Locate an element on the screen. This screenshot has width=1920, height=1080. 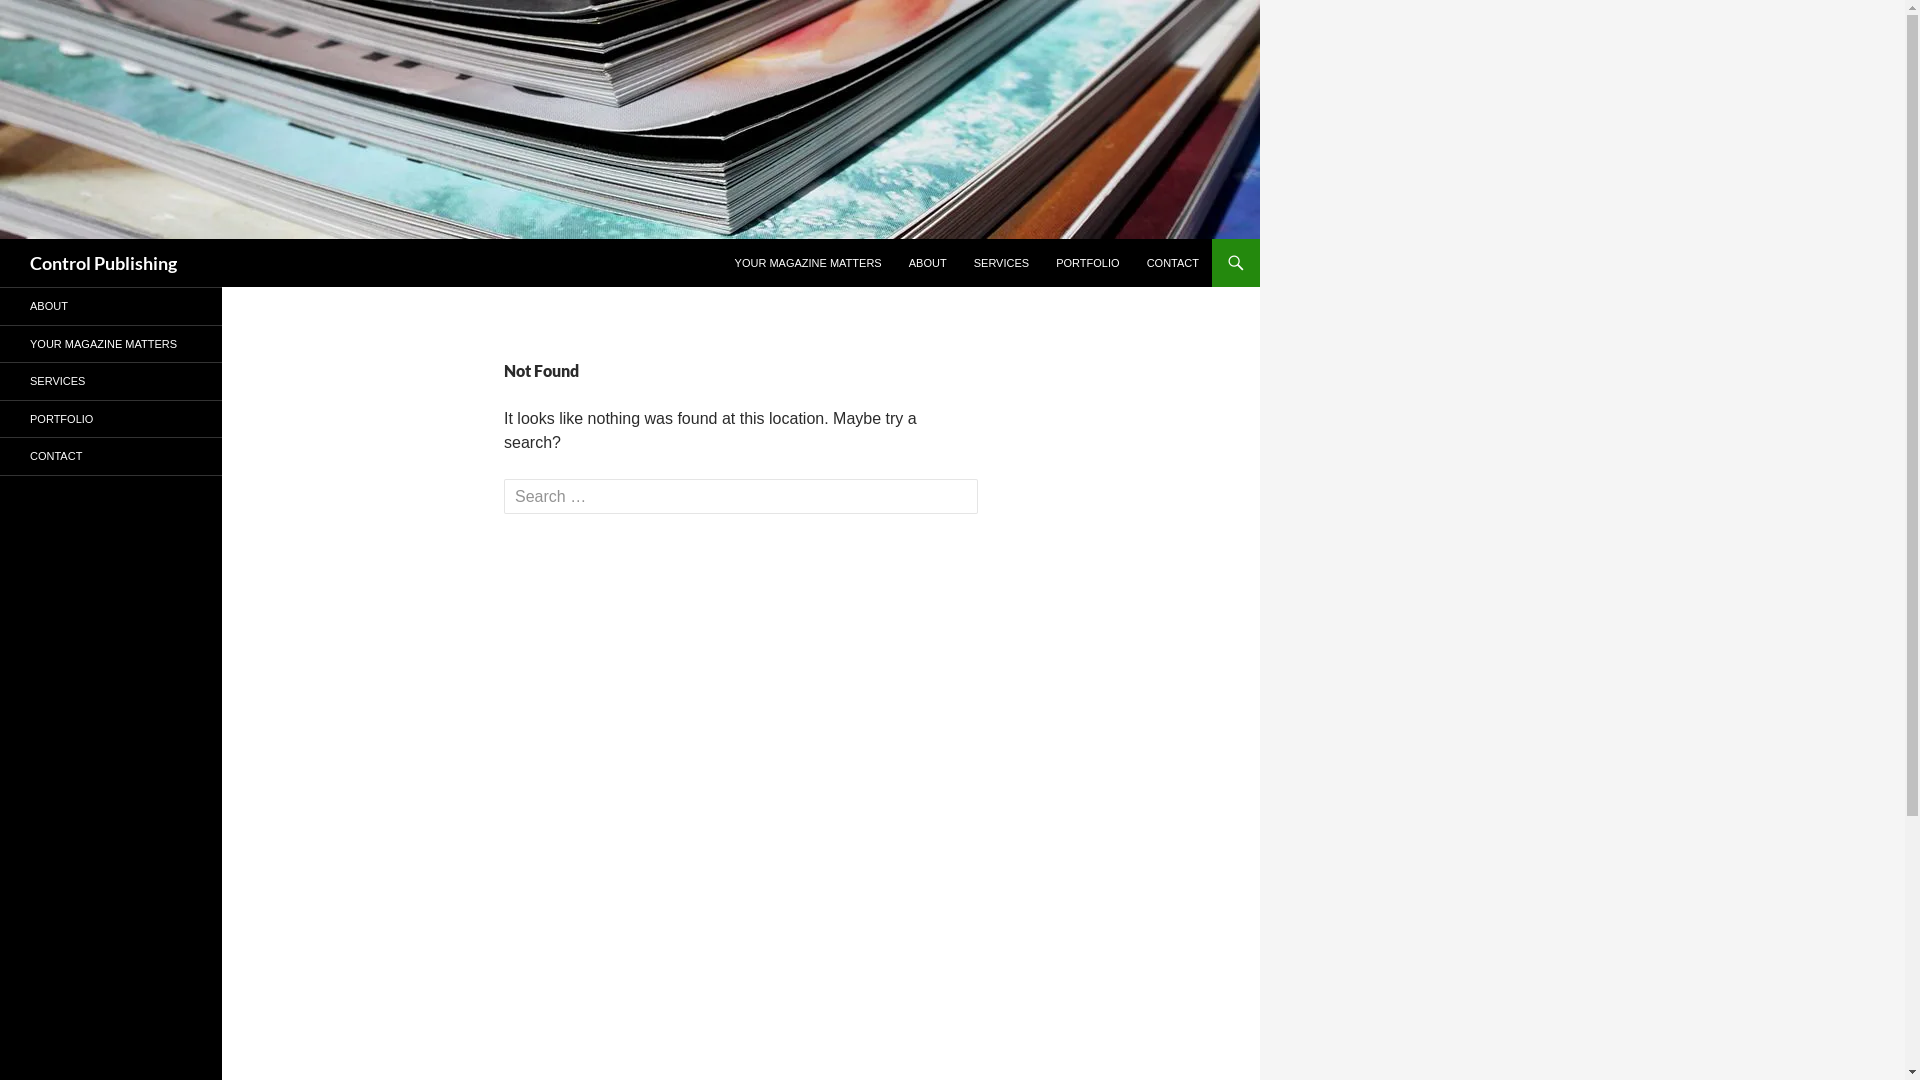
PORTFOLIO is located at coordinates (111, 418).